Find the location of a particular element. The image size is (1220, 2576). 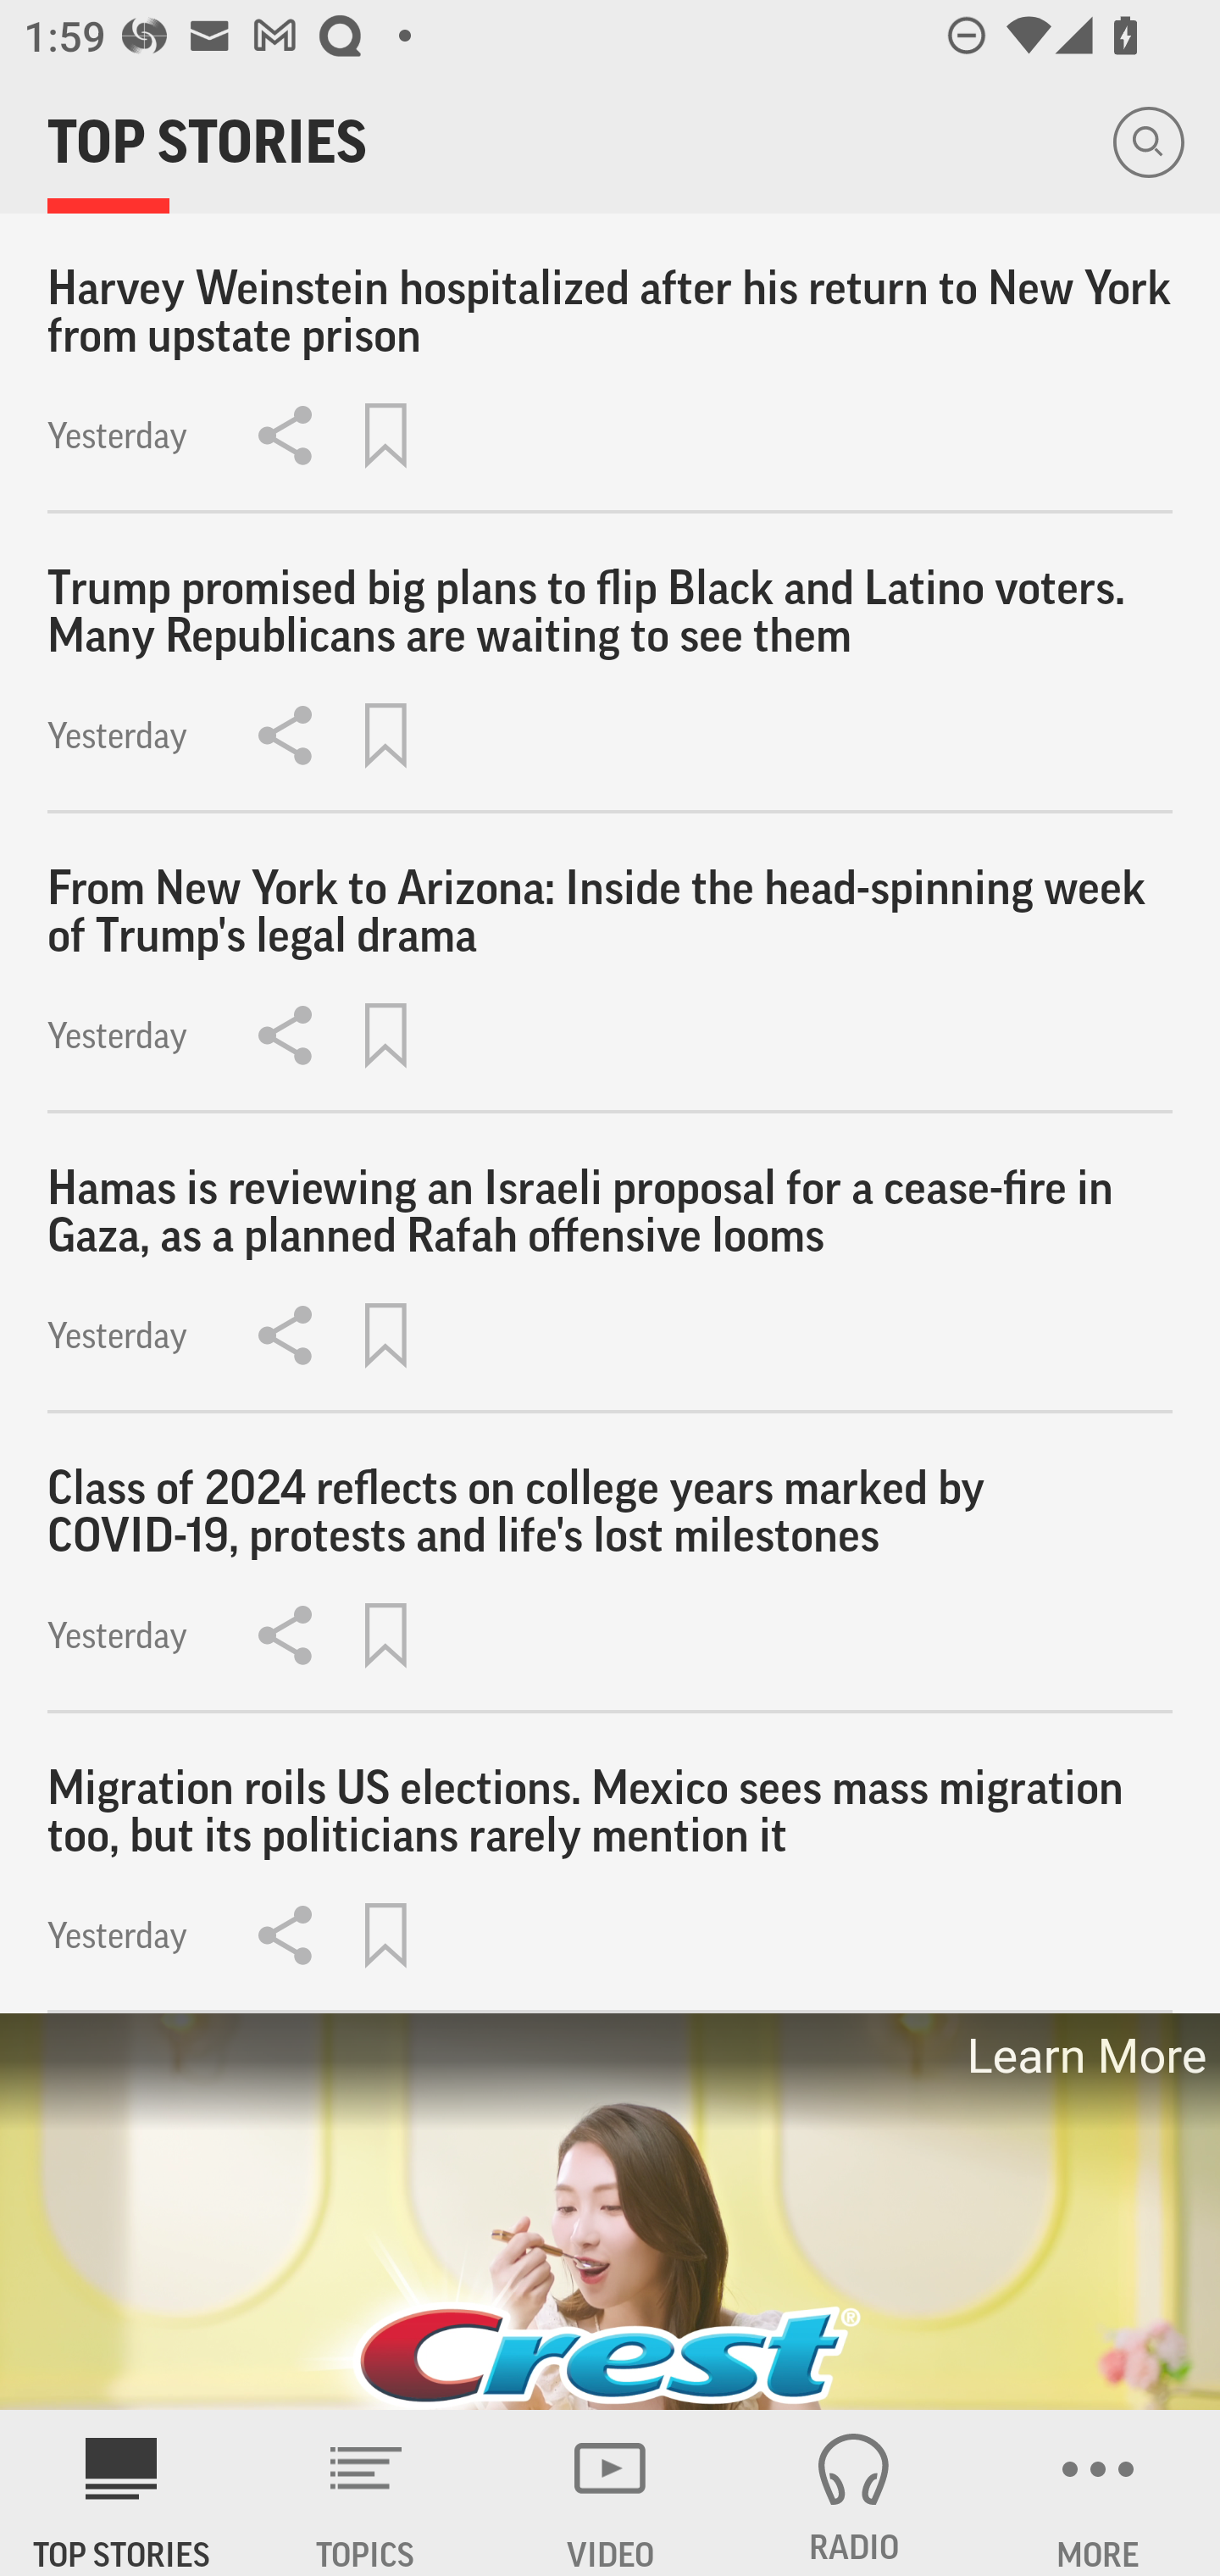

VIDEO is located at coordinates (610, 2493).